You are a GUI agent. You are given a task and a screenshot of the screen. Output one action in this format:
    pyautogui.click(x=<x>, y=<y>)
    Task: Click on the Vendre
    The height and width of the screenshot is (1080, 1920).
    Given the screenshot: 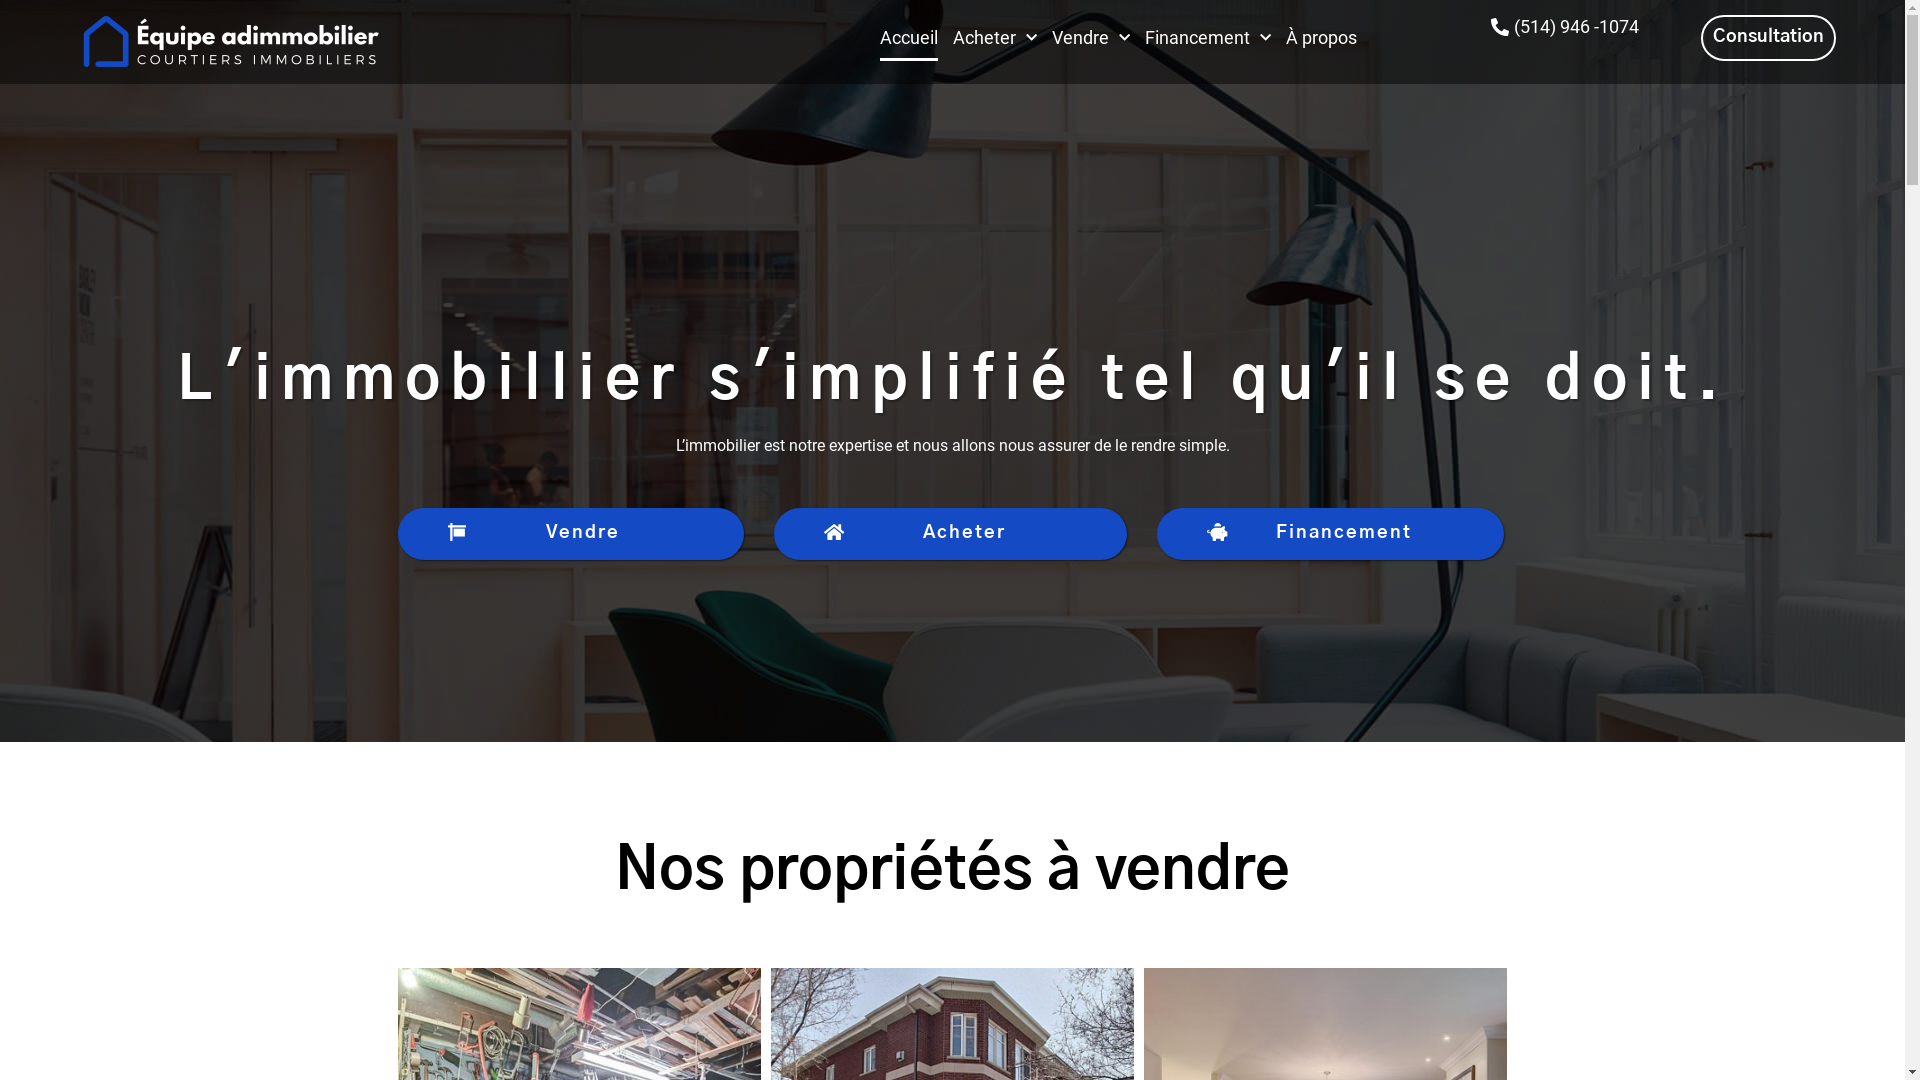 What is the action you would take?
    pyautogui.click(x=1091, y=38)
    